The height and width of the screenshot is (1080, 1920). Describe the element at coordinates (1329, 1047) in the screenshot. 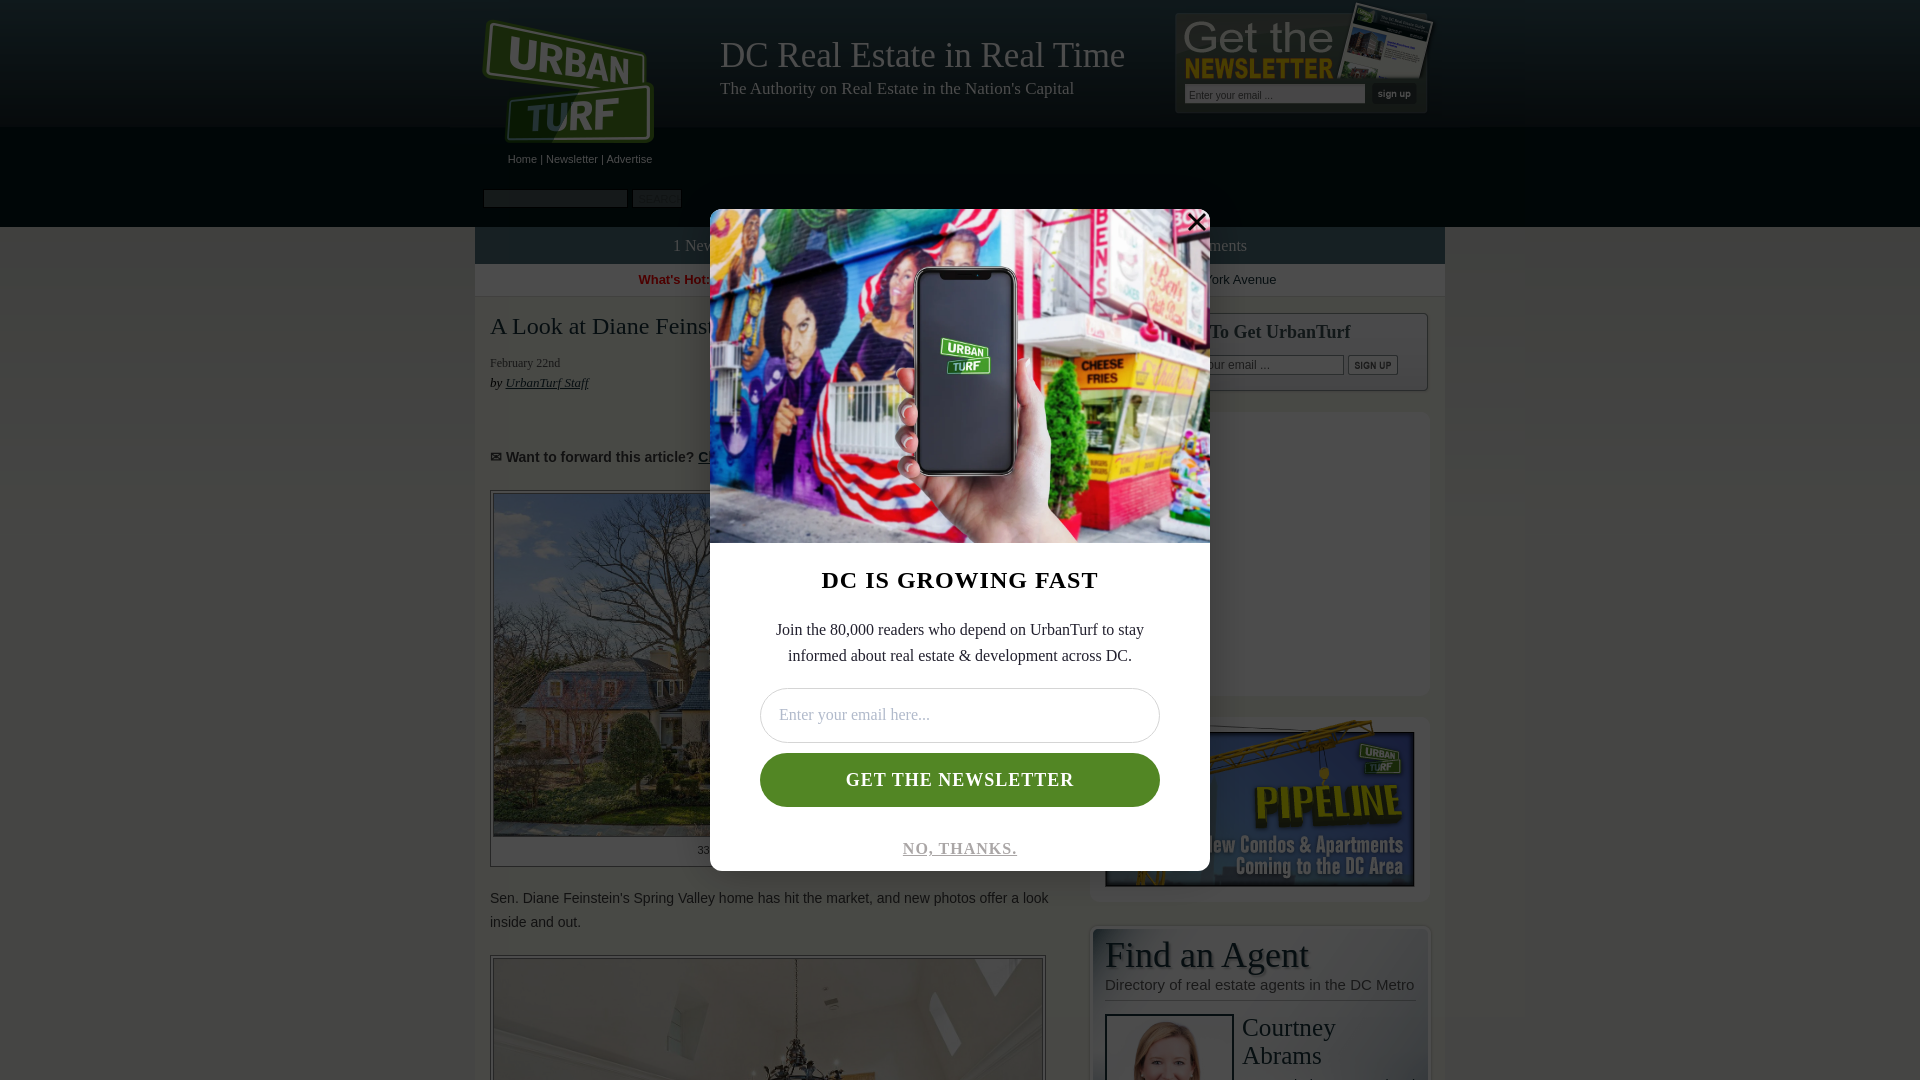

I see `1 New UrbanTurf Listing` at that location.